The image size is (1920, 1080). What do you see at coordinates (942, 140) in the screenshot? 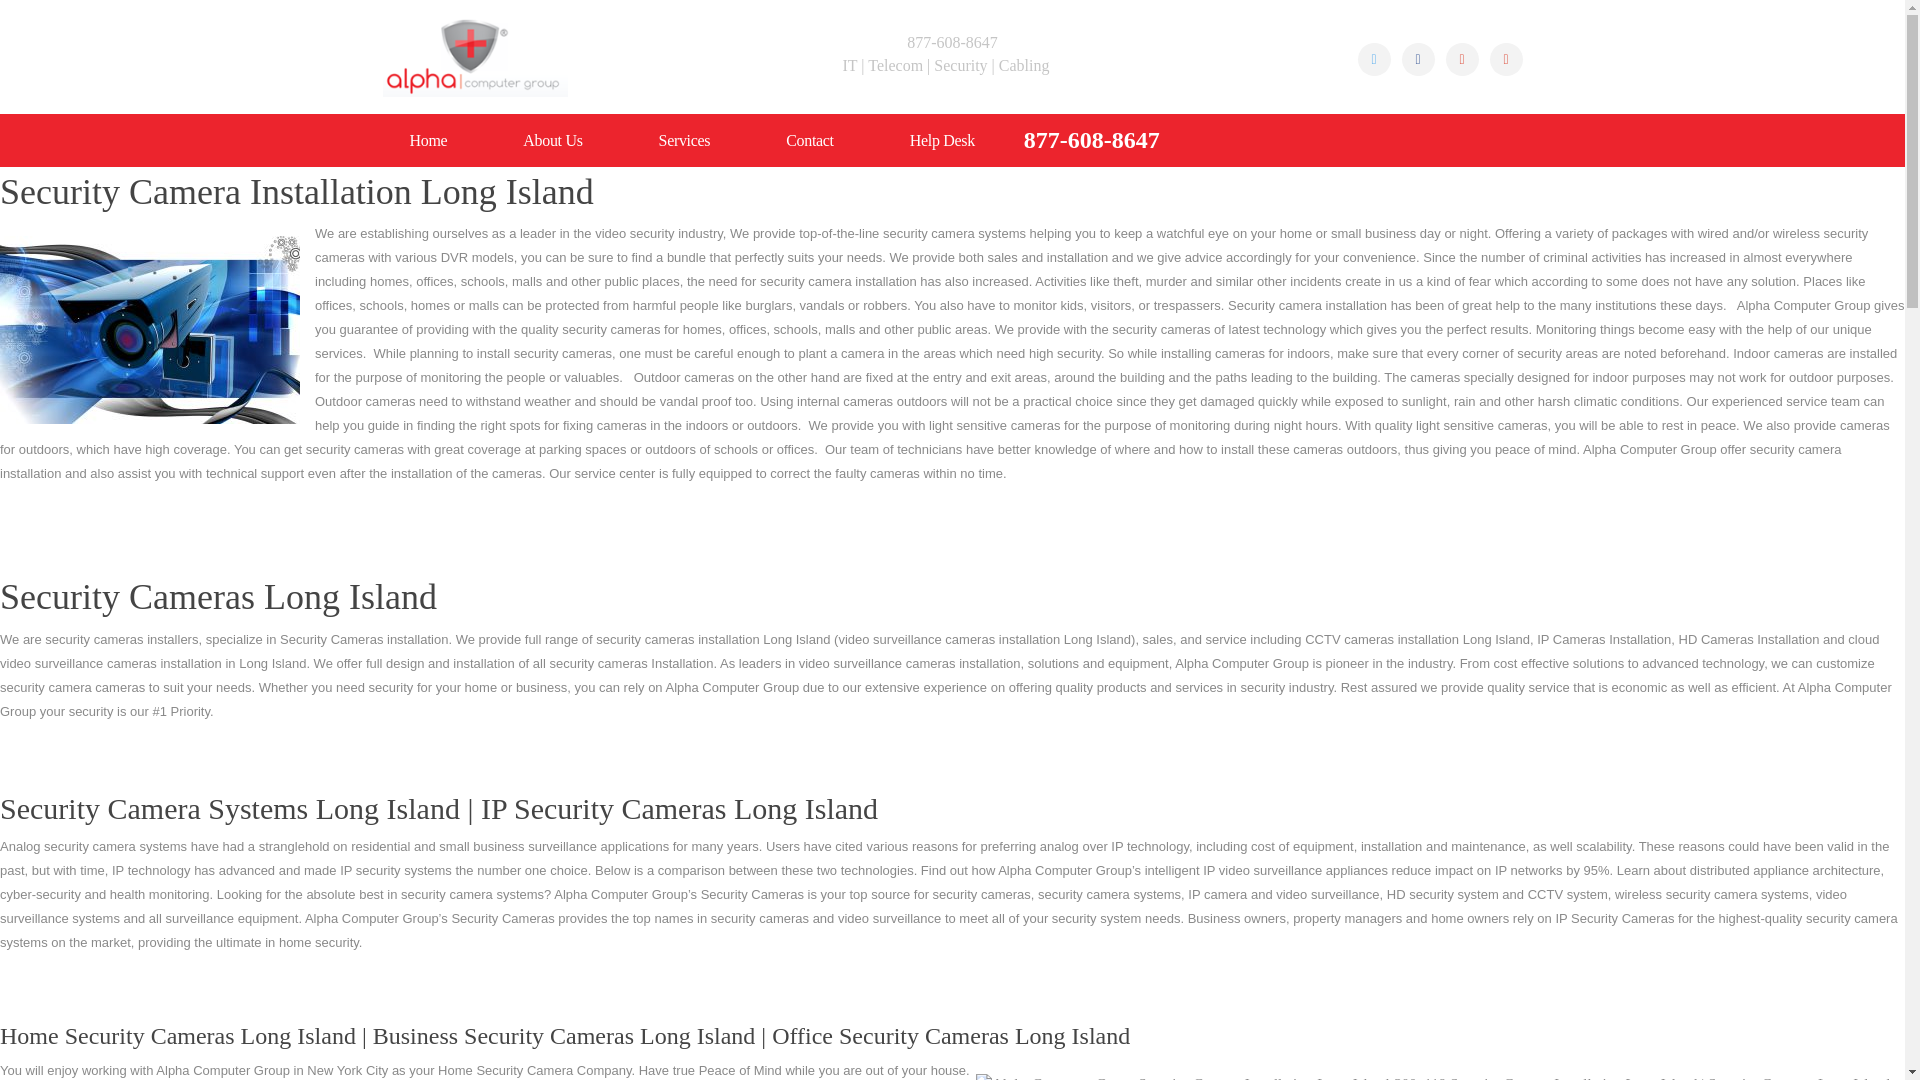
I see `Help Desk` at bounding box center [942, 140].